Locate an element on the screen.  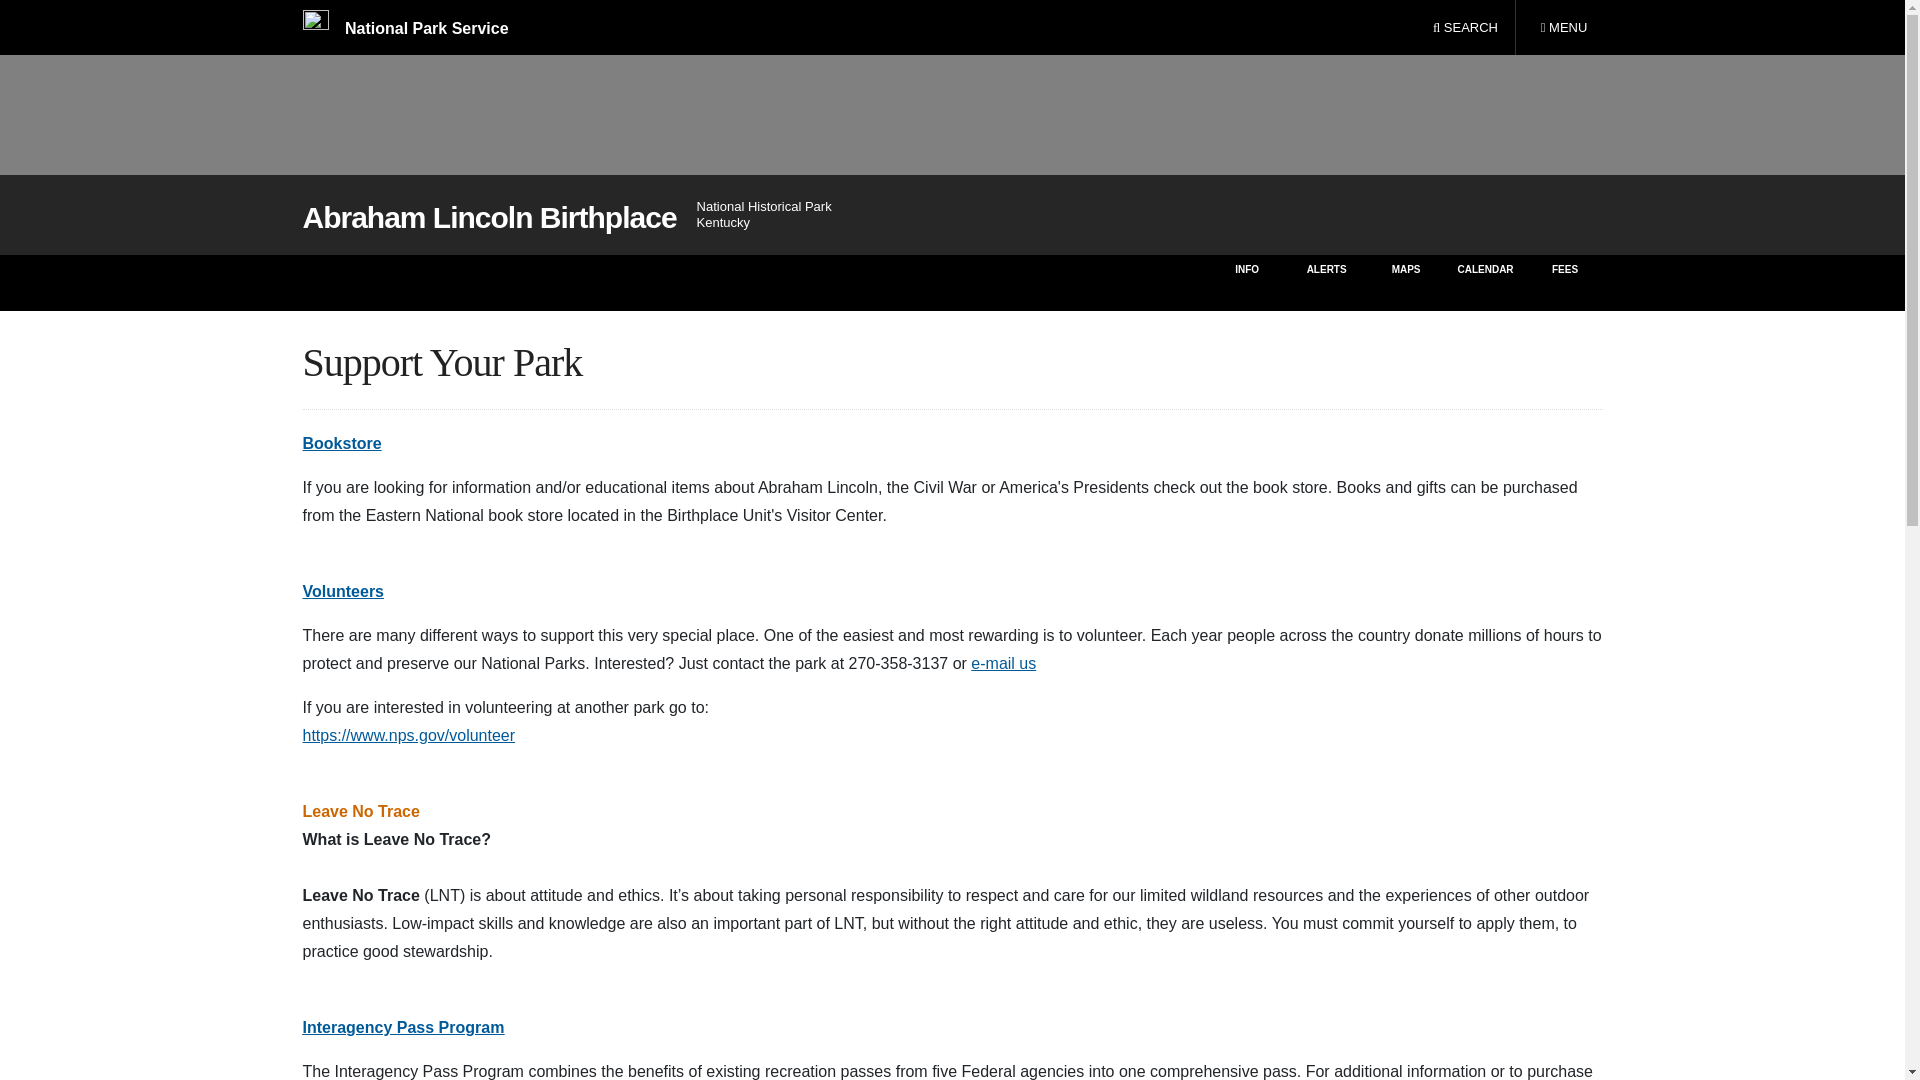
SEARCH is located at coordinates (1465, 28).